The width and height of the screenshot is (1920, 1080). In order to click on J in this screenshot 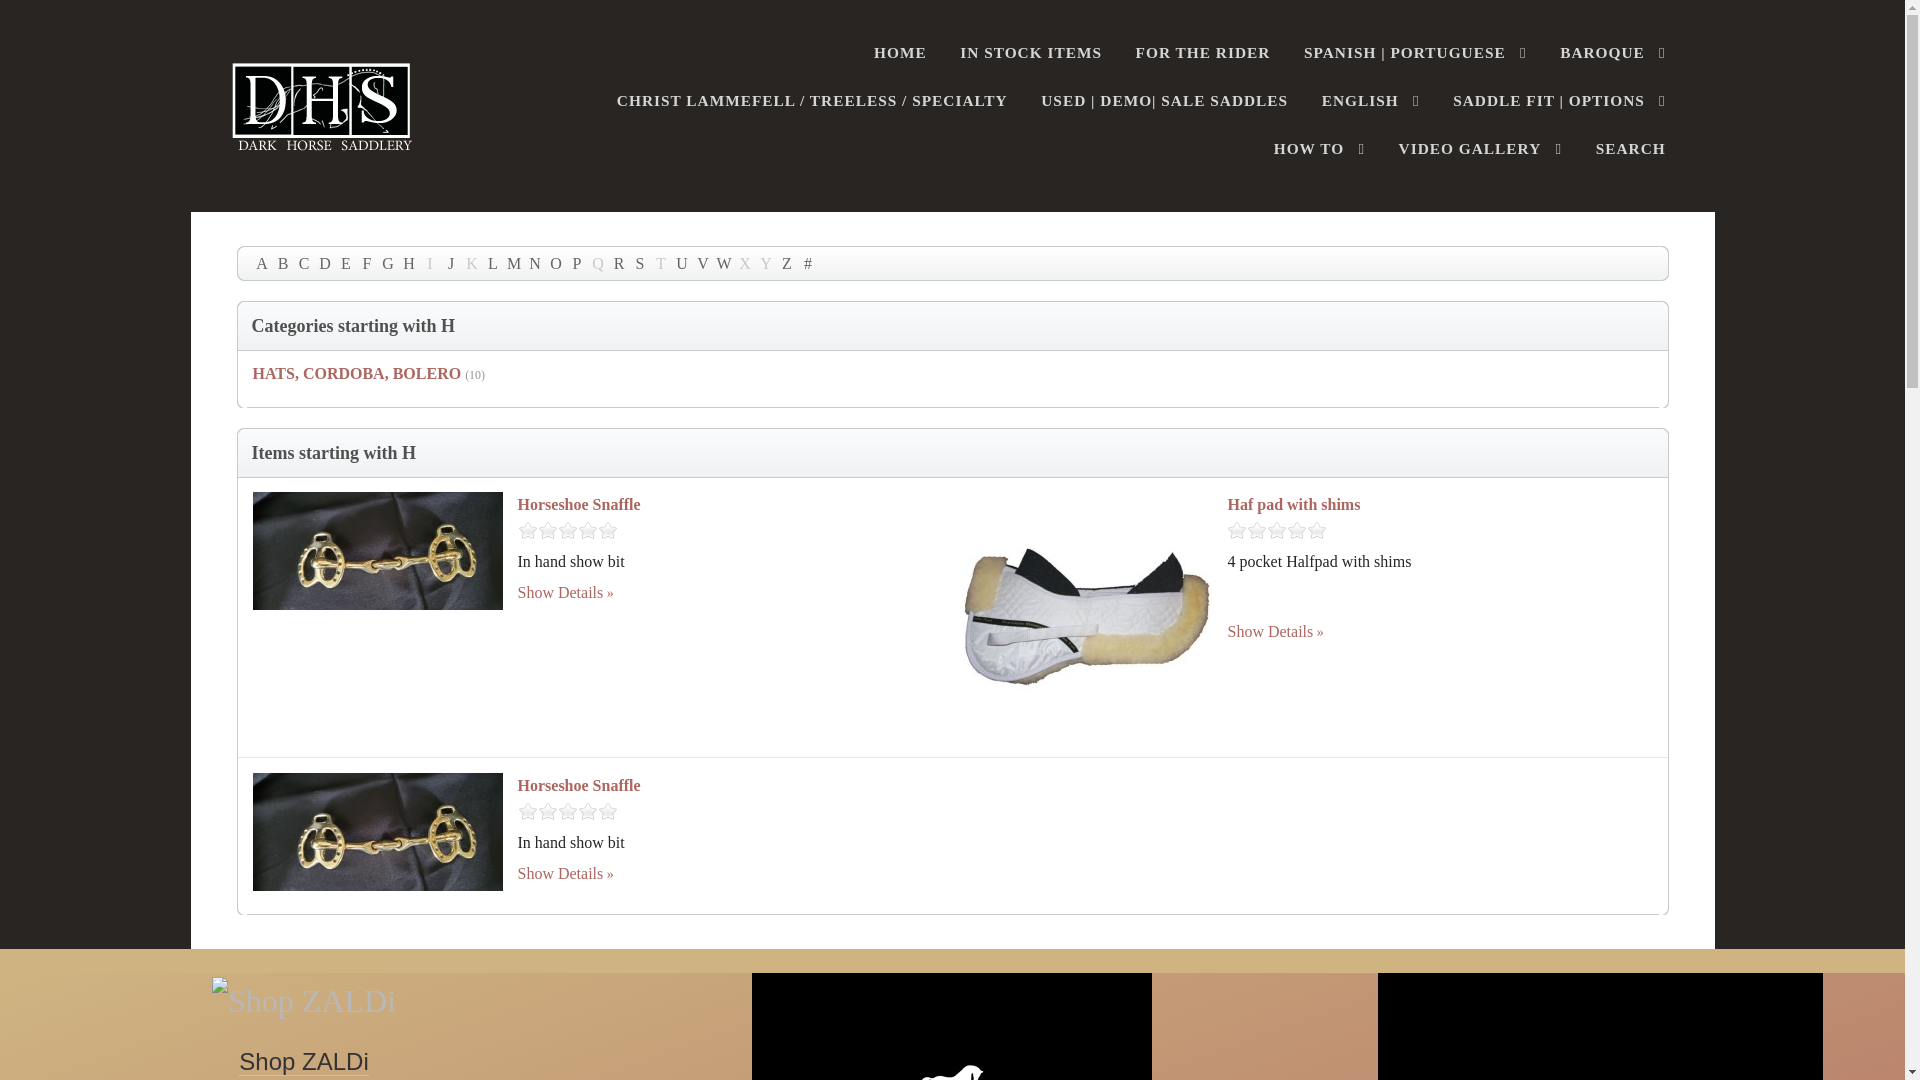, I will do `click(450, 263)`.